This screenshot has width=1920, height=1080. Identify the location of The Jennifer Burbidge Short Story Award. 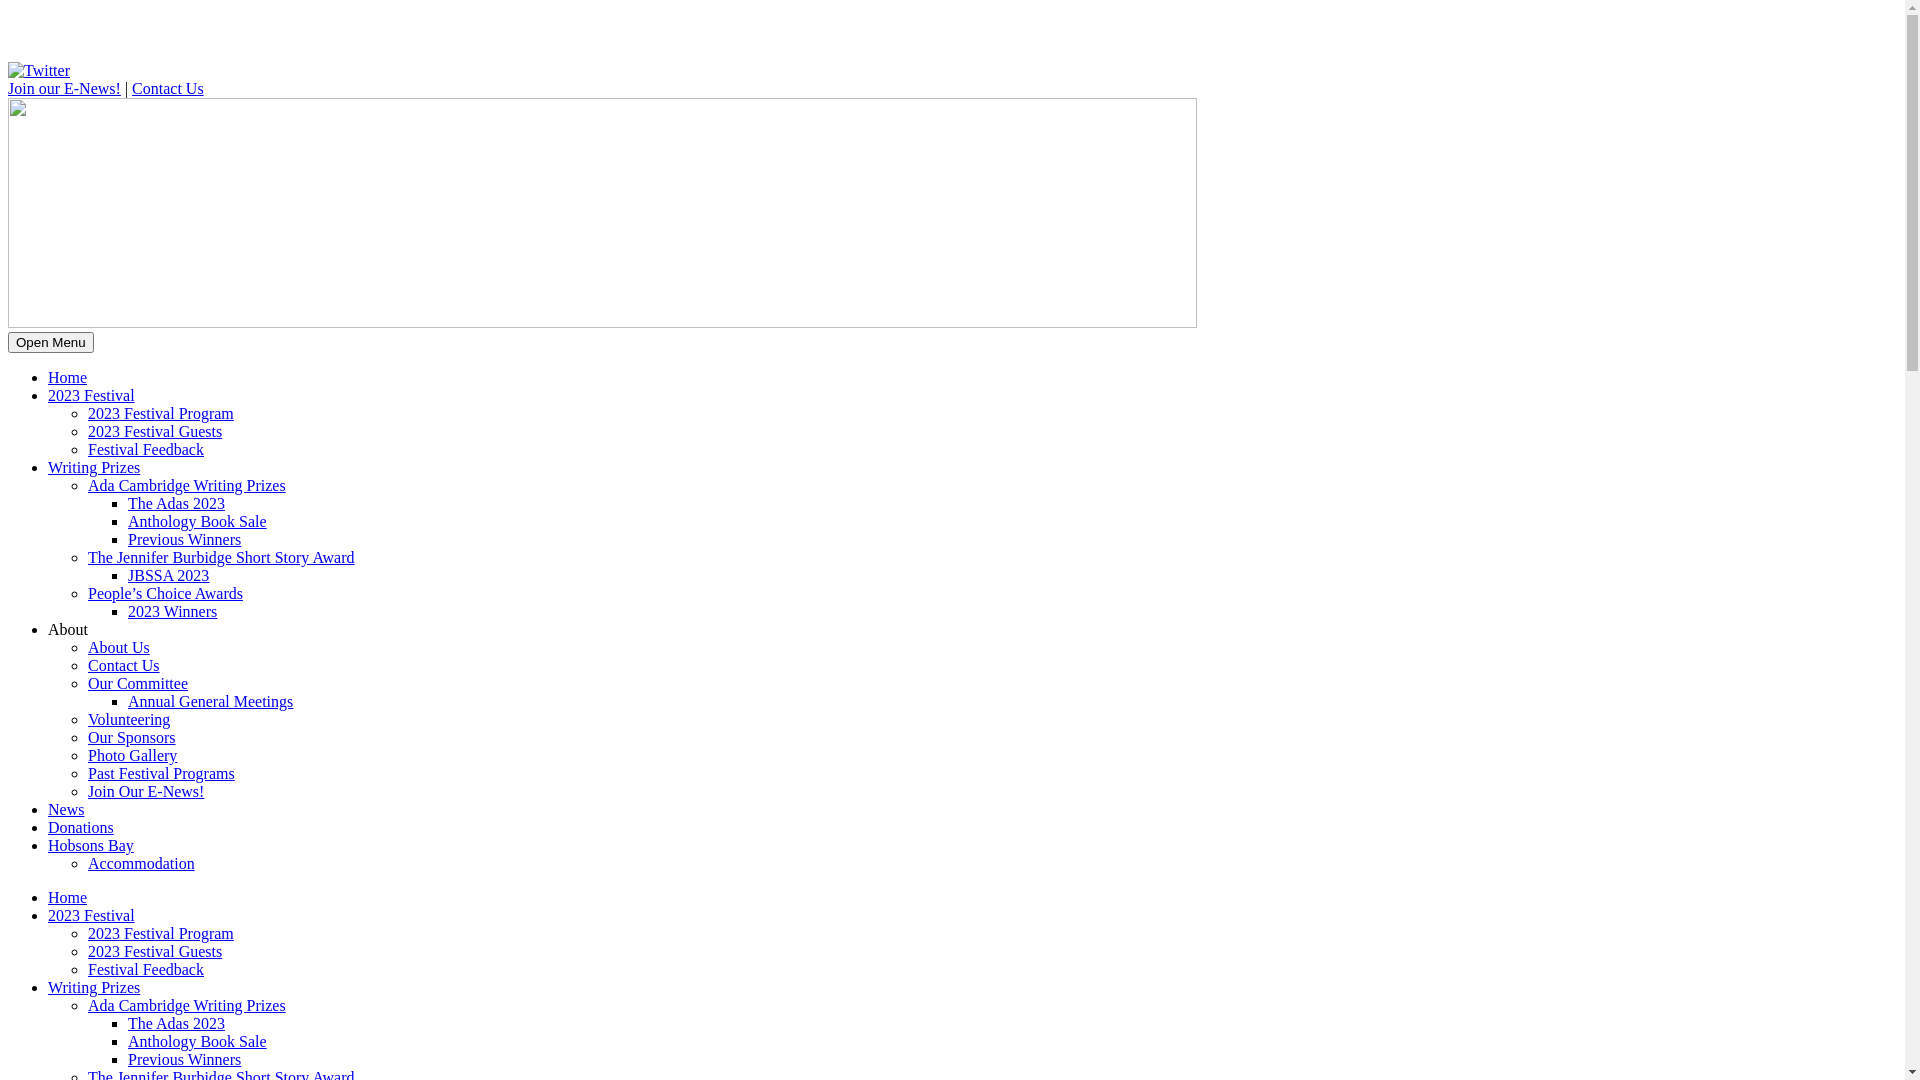
(221, 558).